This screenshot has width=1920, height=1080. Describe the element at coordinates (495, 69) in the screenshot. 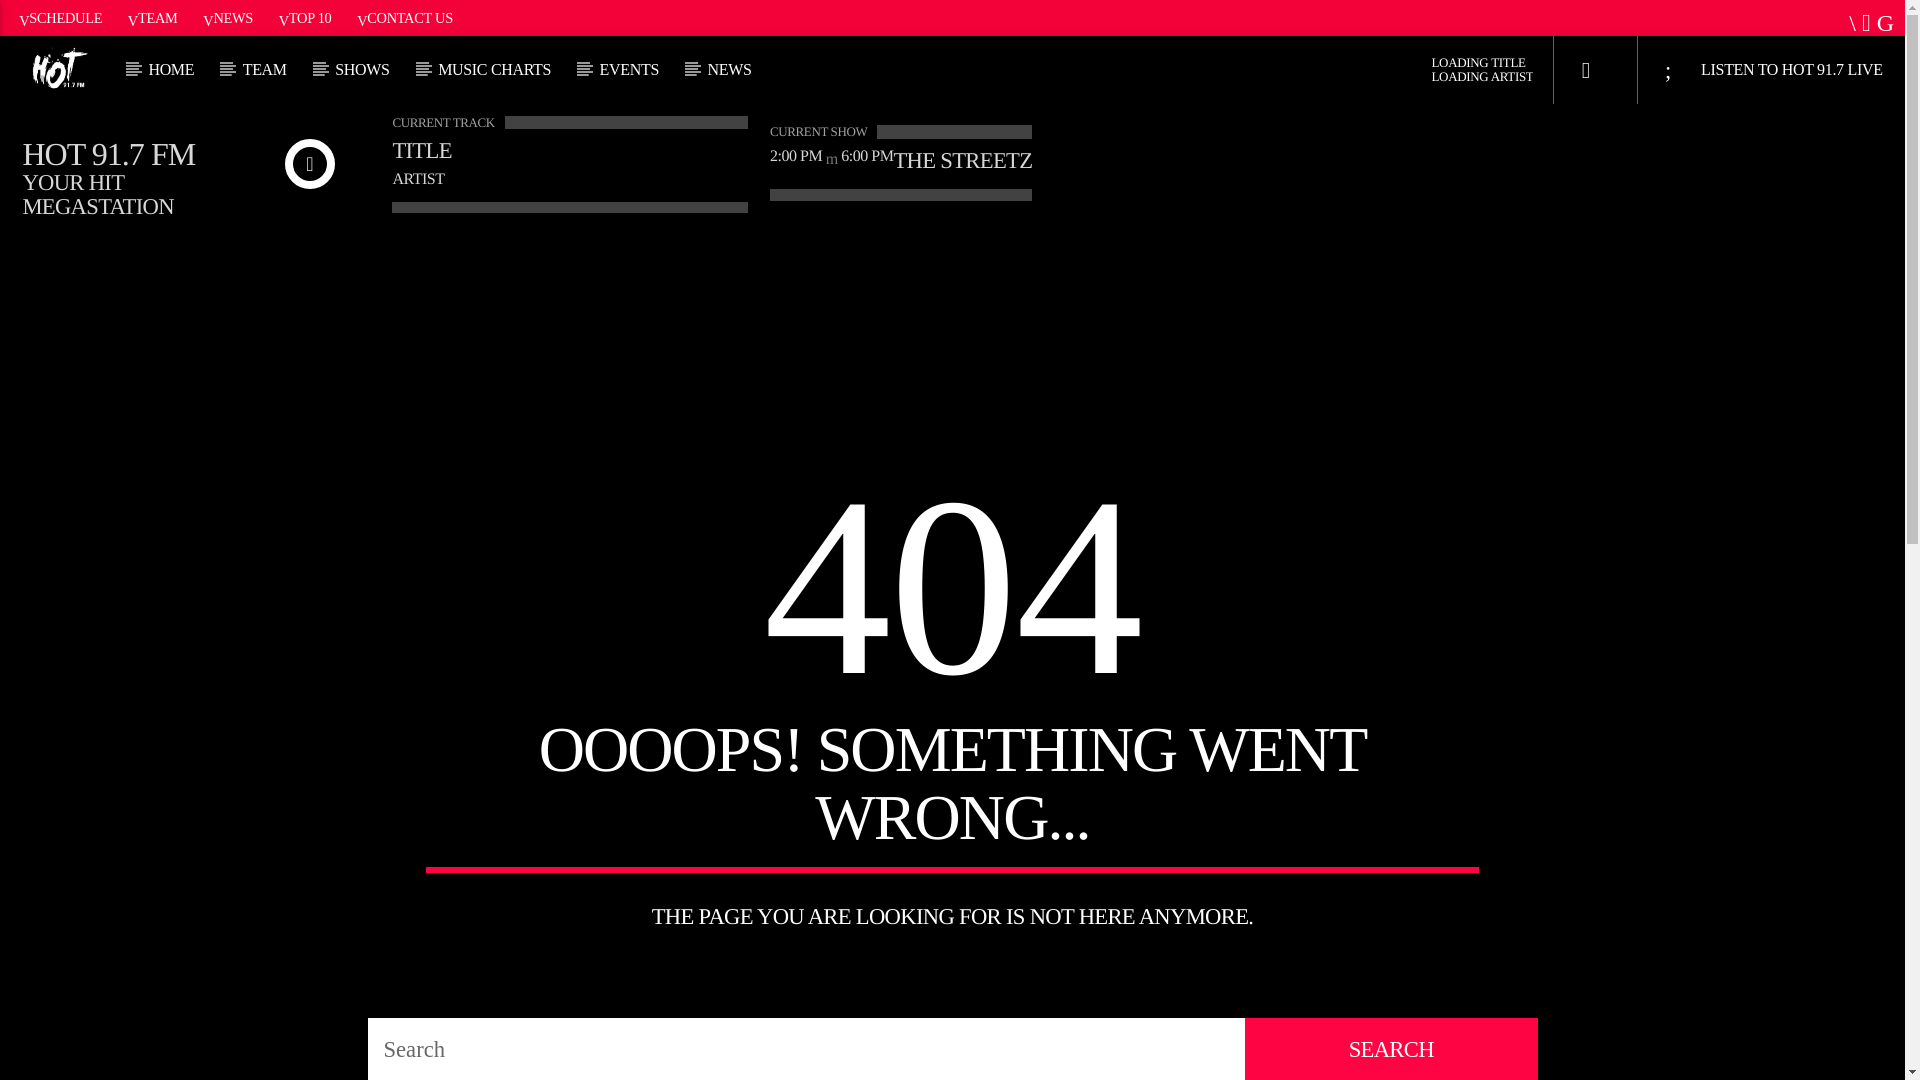

I see `MUSIC CHARTS` at that location.